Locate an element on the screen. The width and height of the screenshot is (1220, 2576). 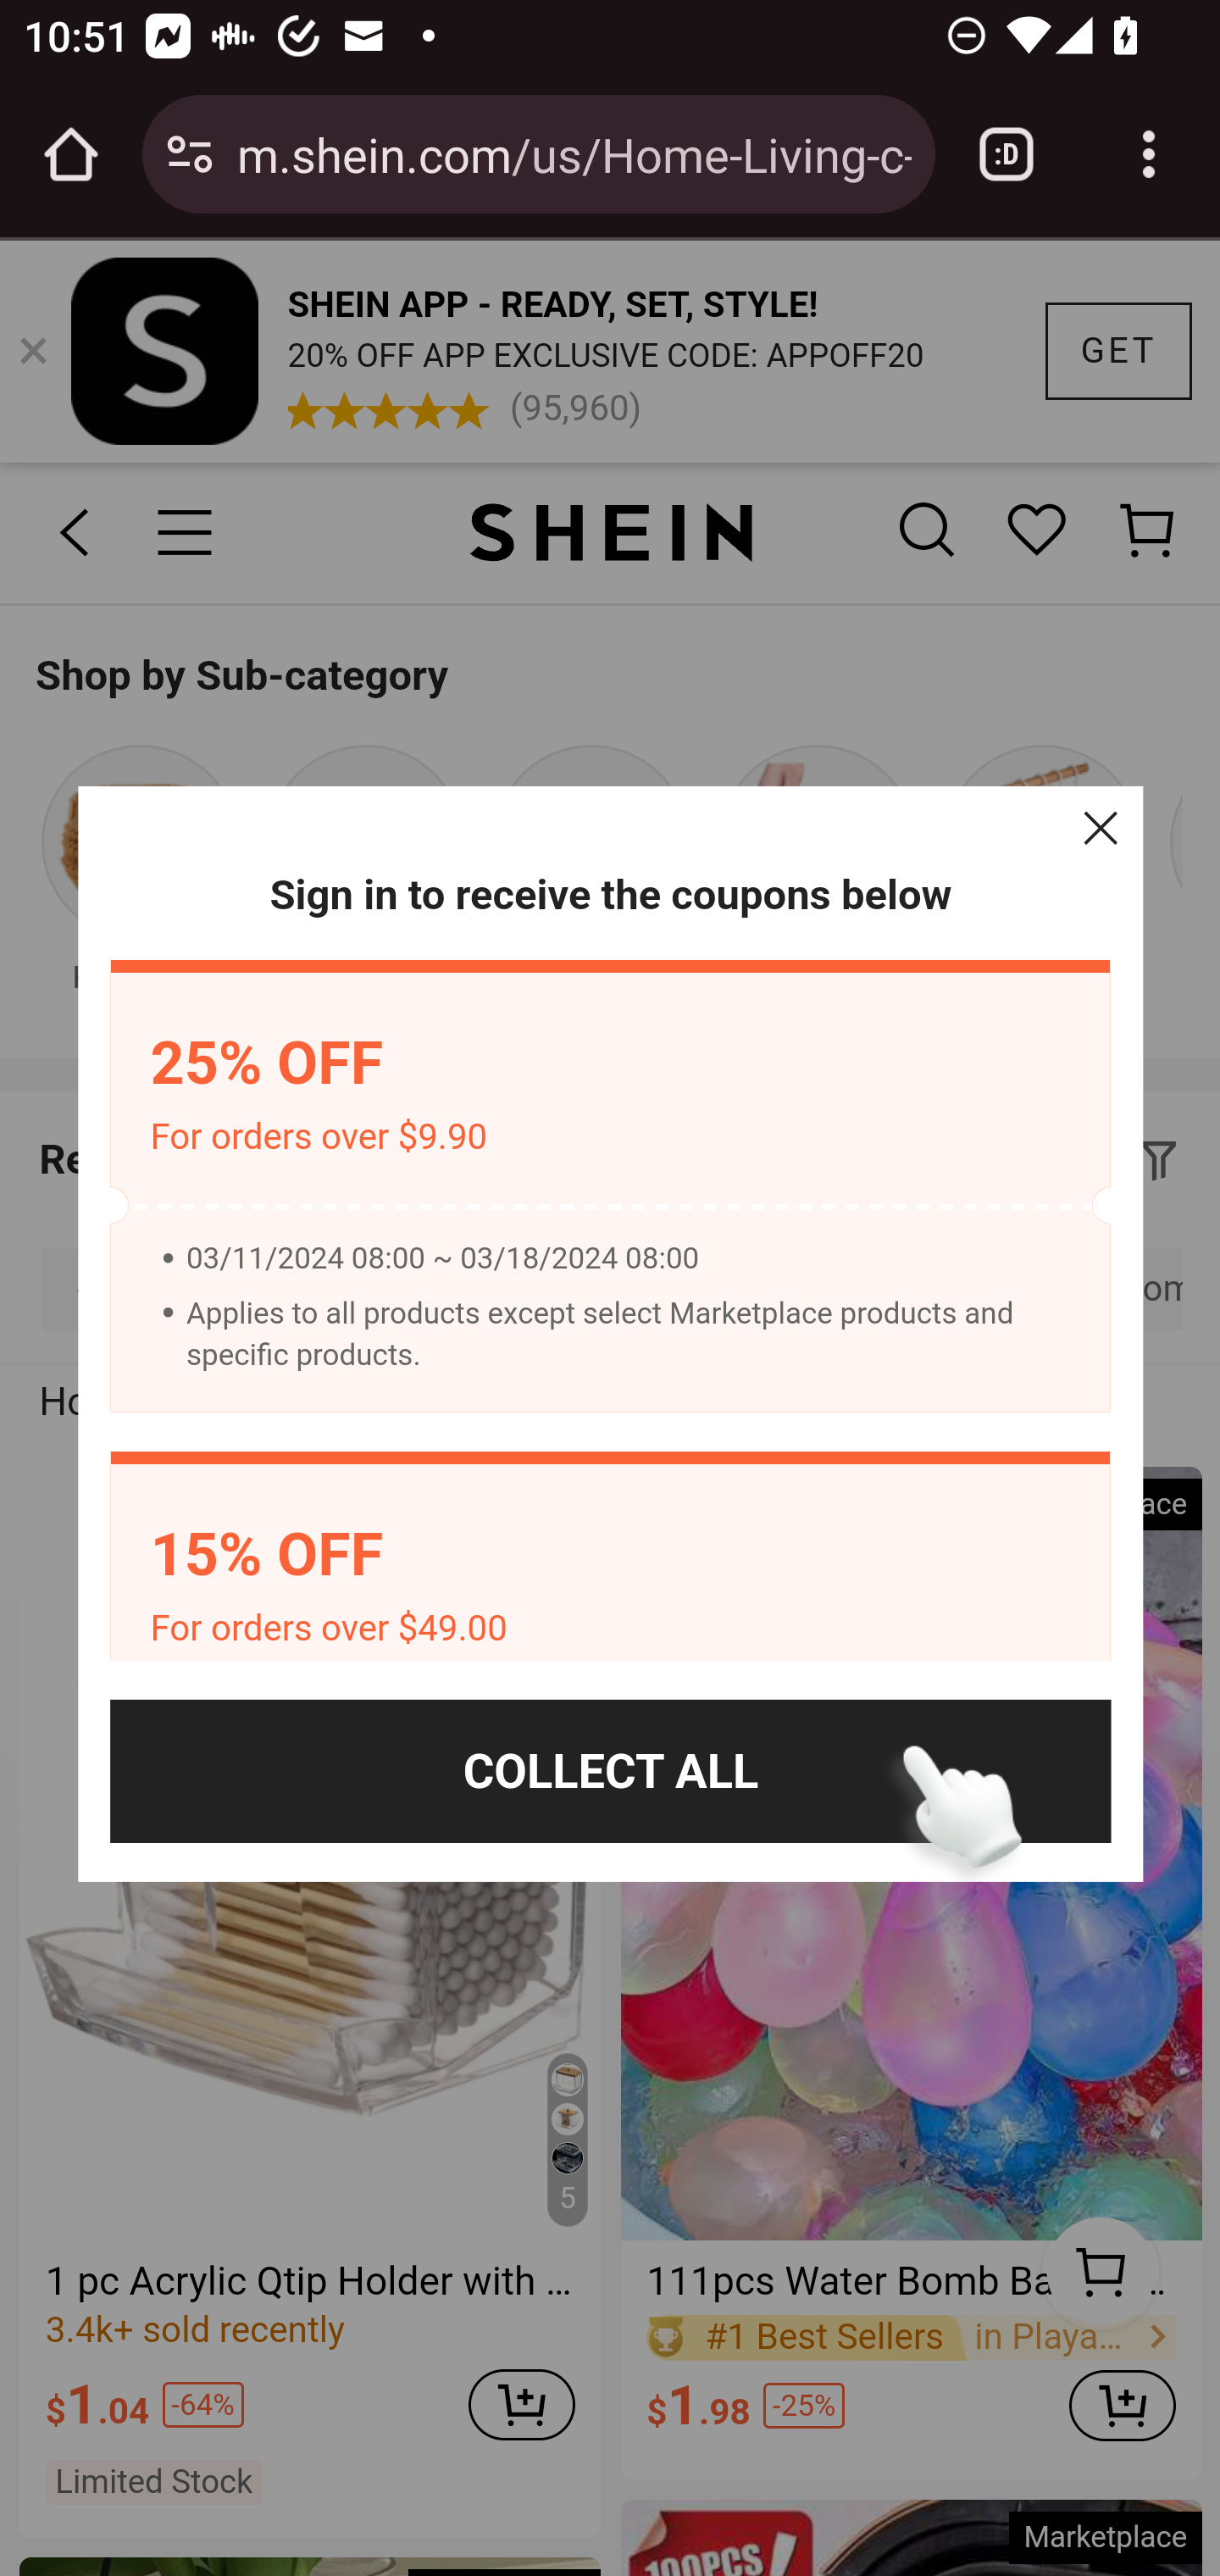
Connection is secure is located at coordinates (190, 154).